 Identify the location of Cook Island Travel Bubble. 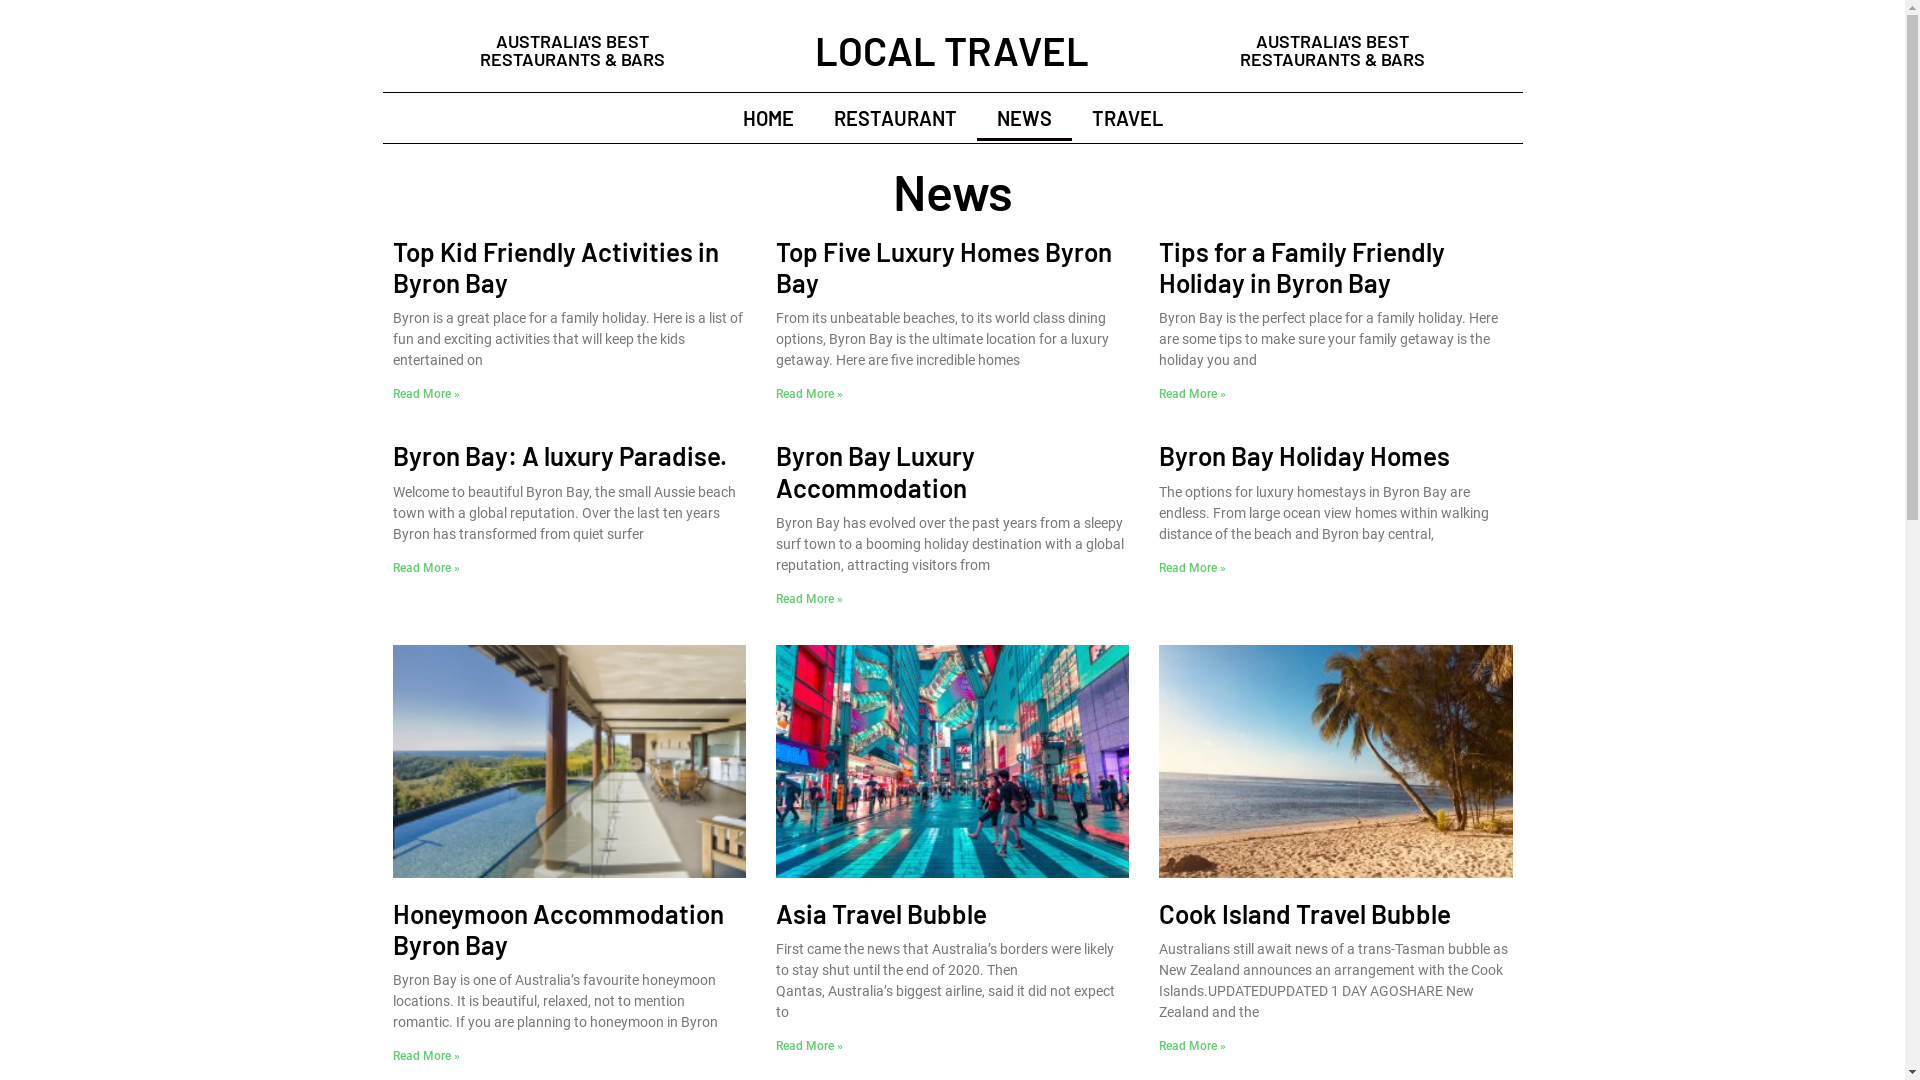
(1305, 914).